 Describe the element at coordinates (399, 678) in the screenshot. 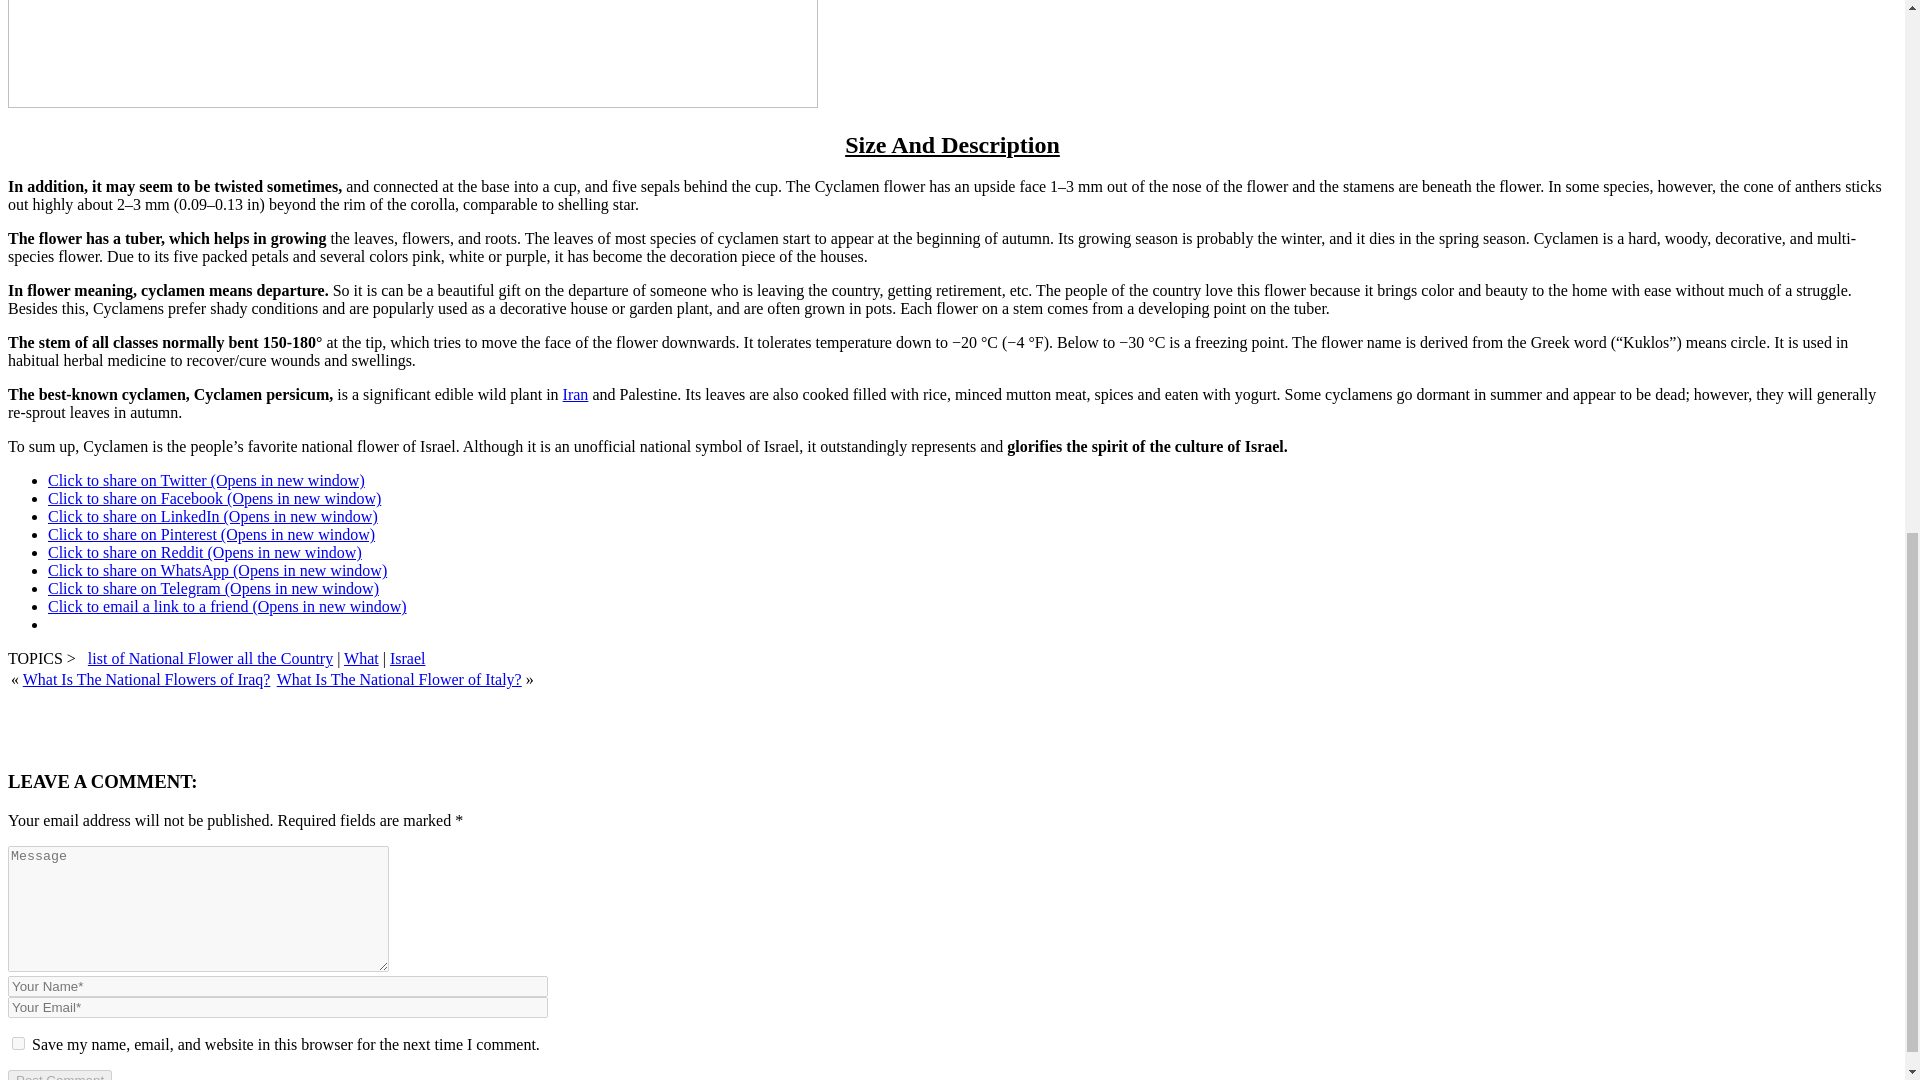

I see `What Is The National Flower of Italy?` at that location.